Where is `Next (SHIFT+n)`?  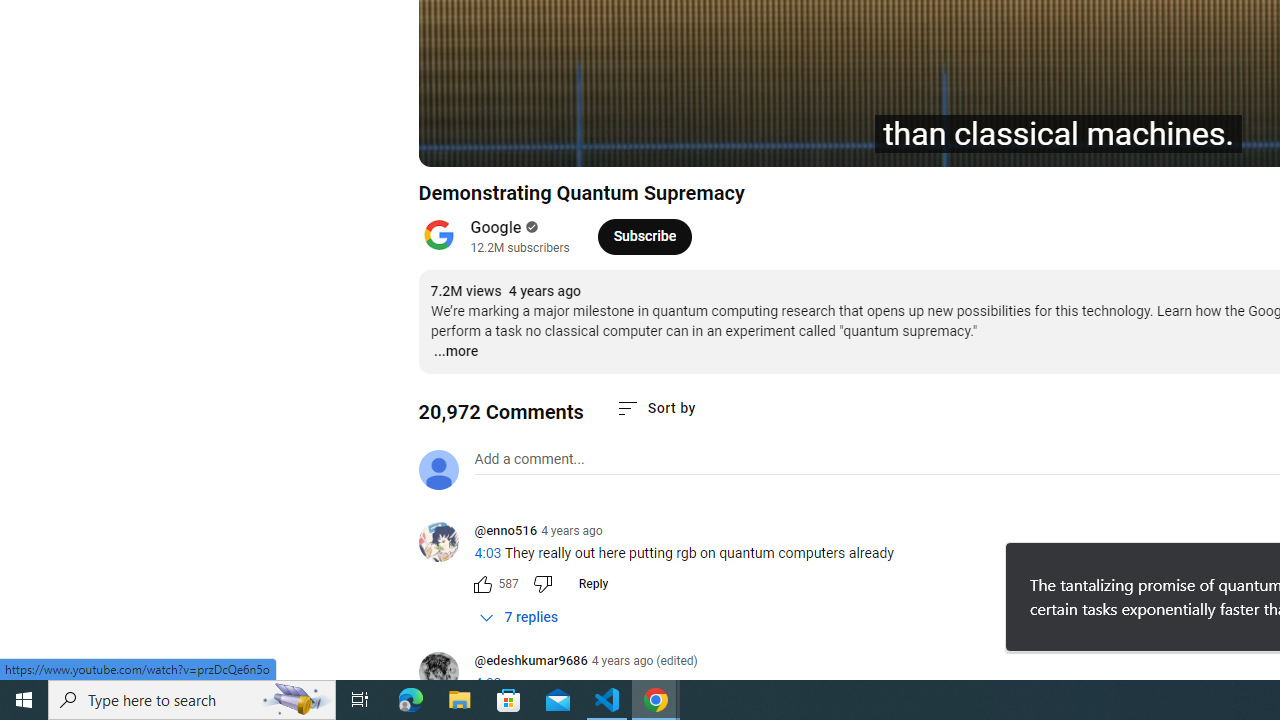 Next (SHIFT+n) is located at coordinates (500, 142).